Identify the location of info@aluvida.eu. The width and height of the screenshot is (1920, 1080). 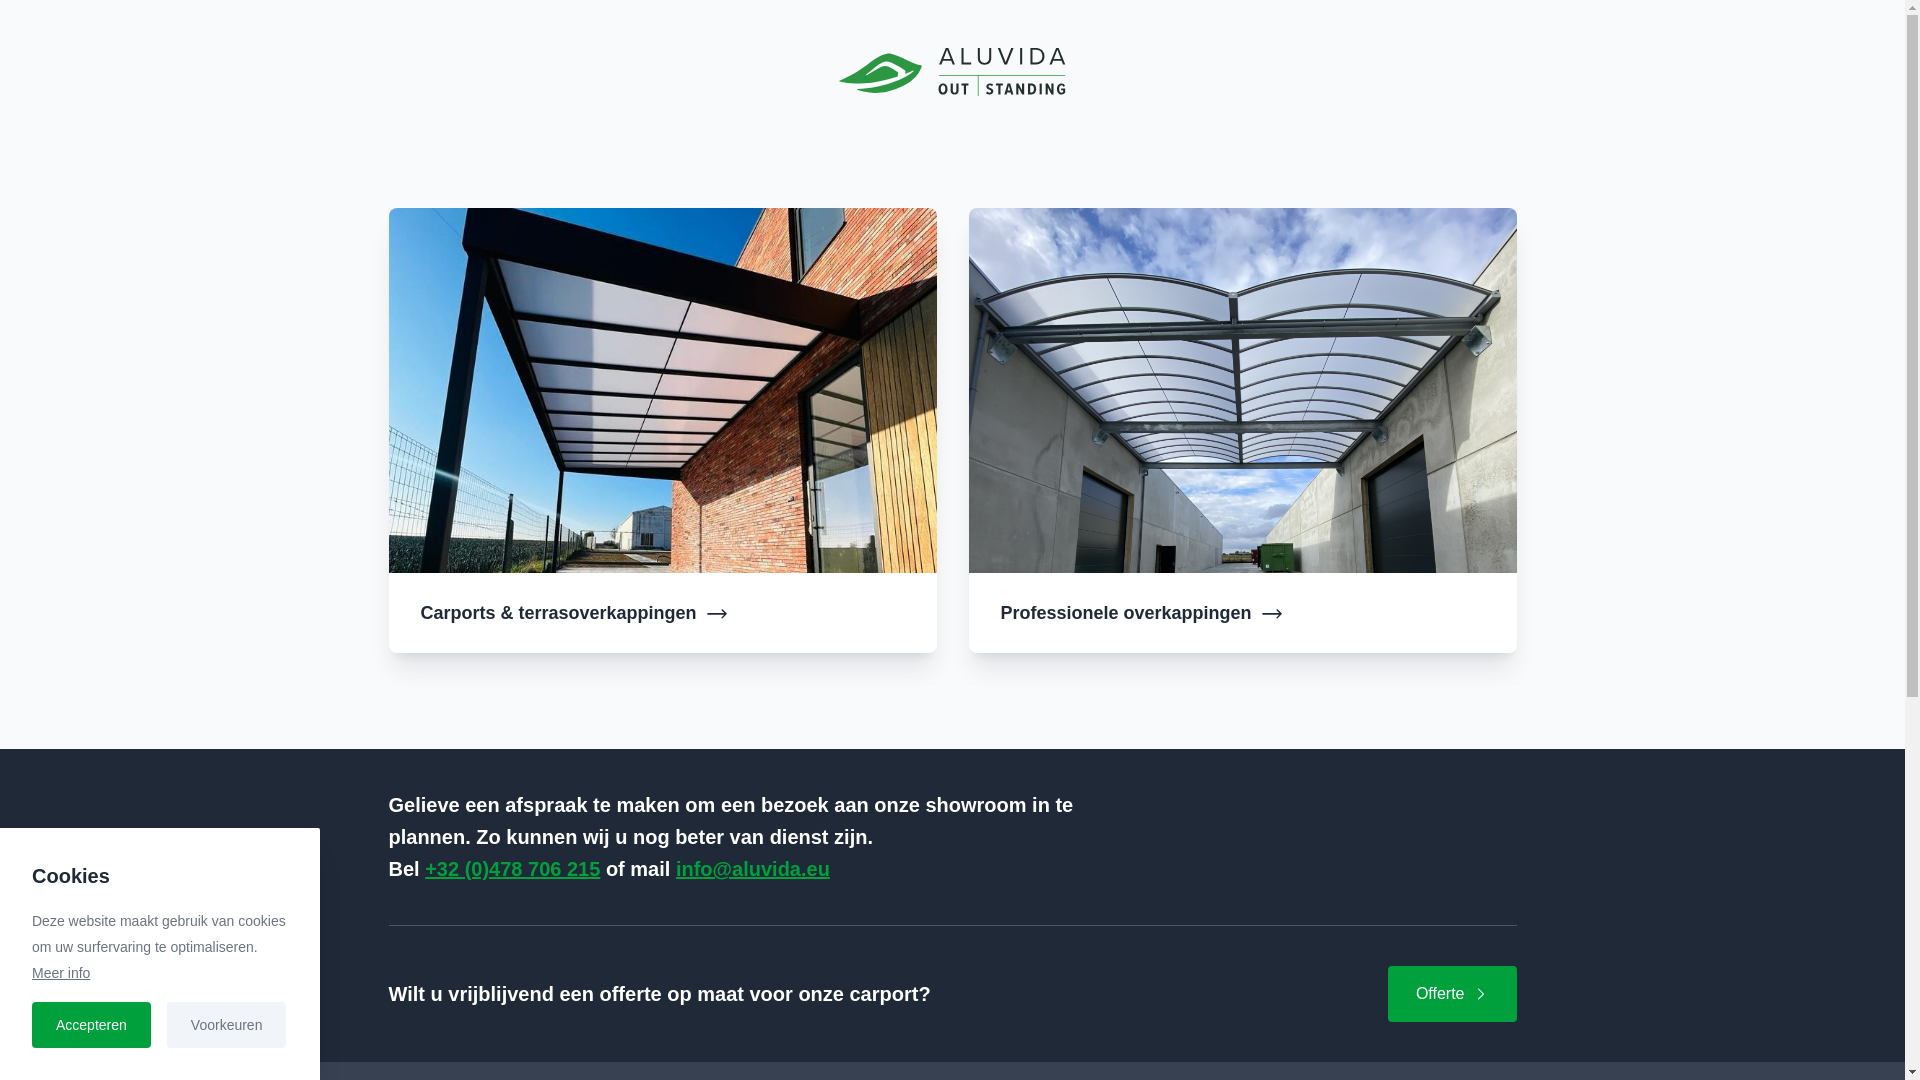
(753, 869).